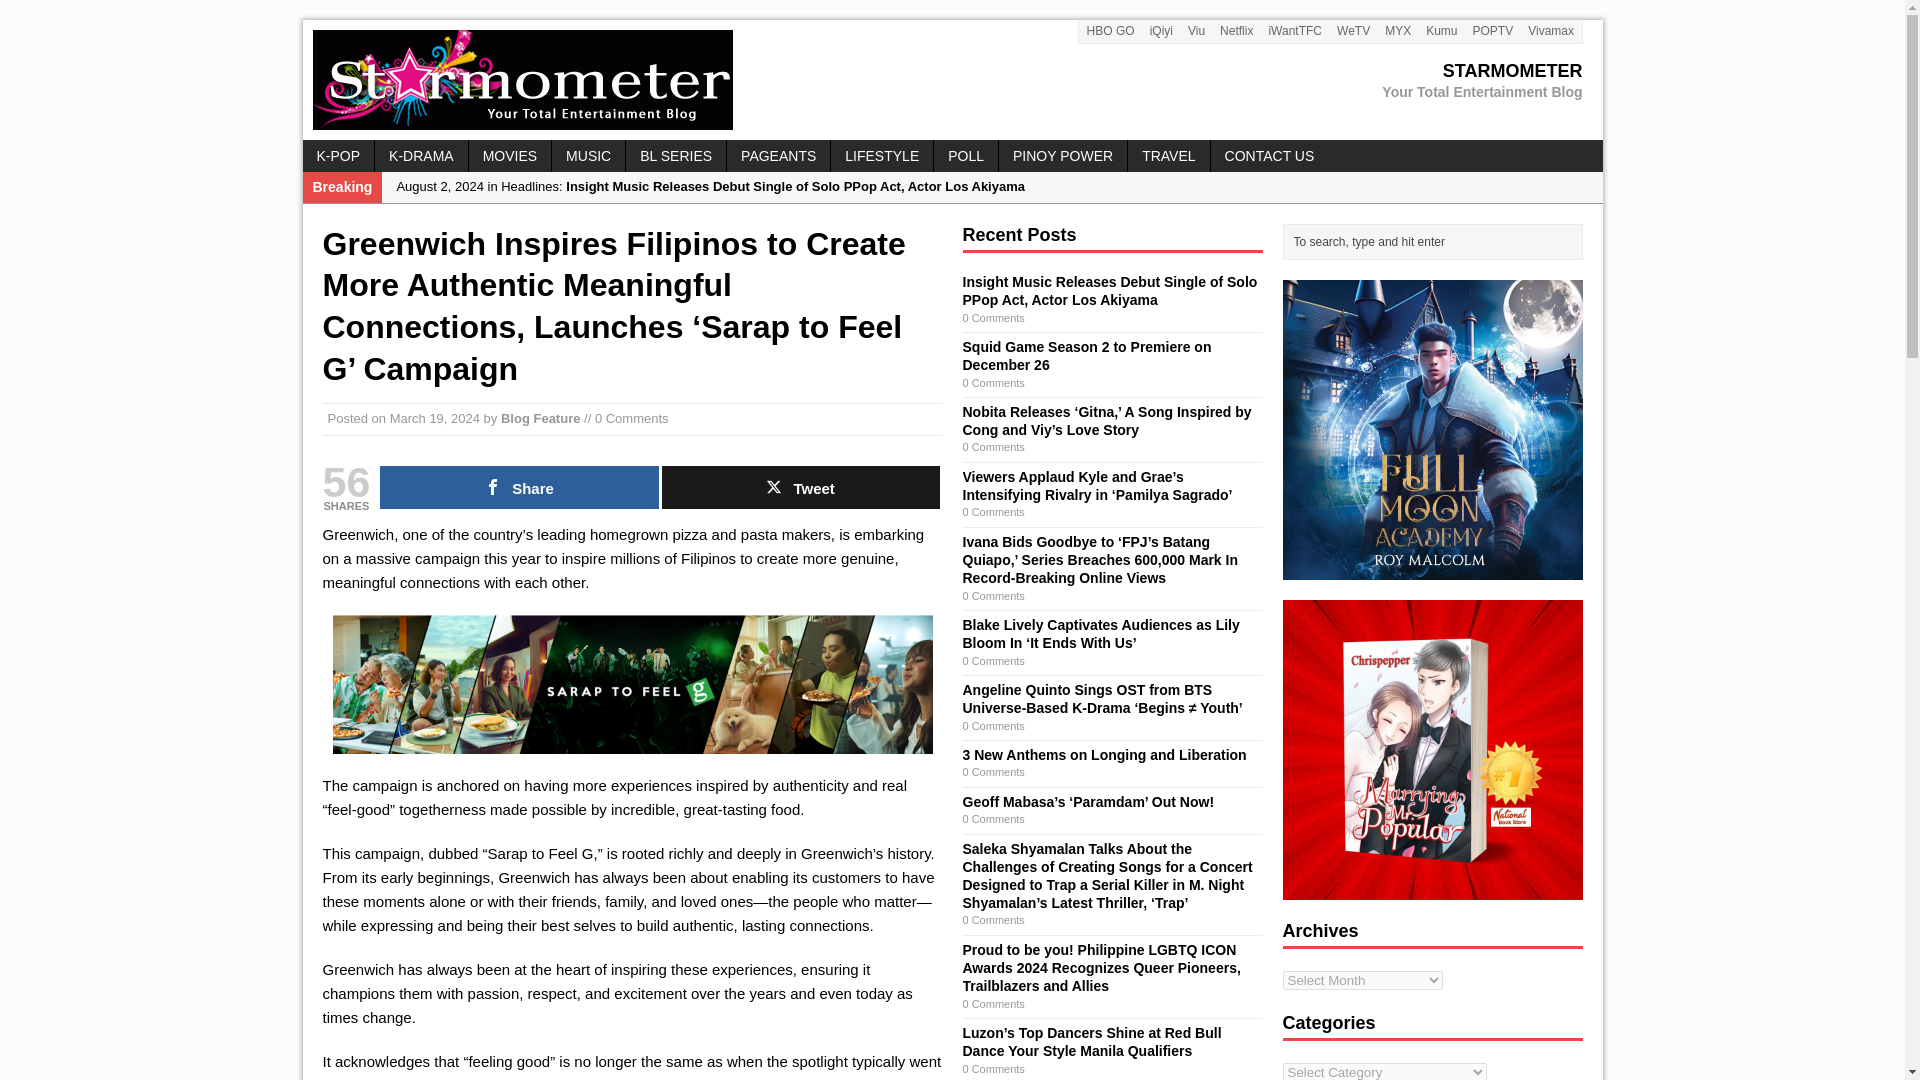 This screenshot has height=1080, width=1920. Describe the element at coordinates (588, 156) in the screenshot. I see `MUSIC` at that location.